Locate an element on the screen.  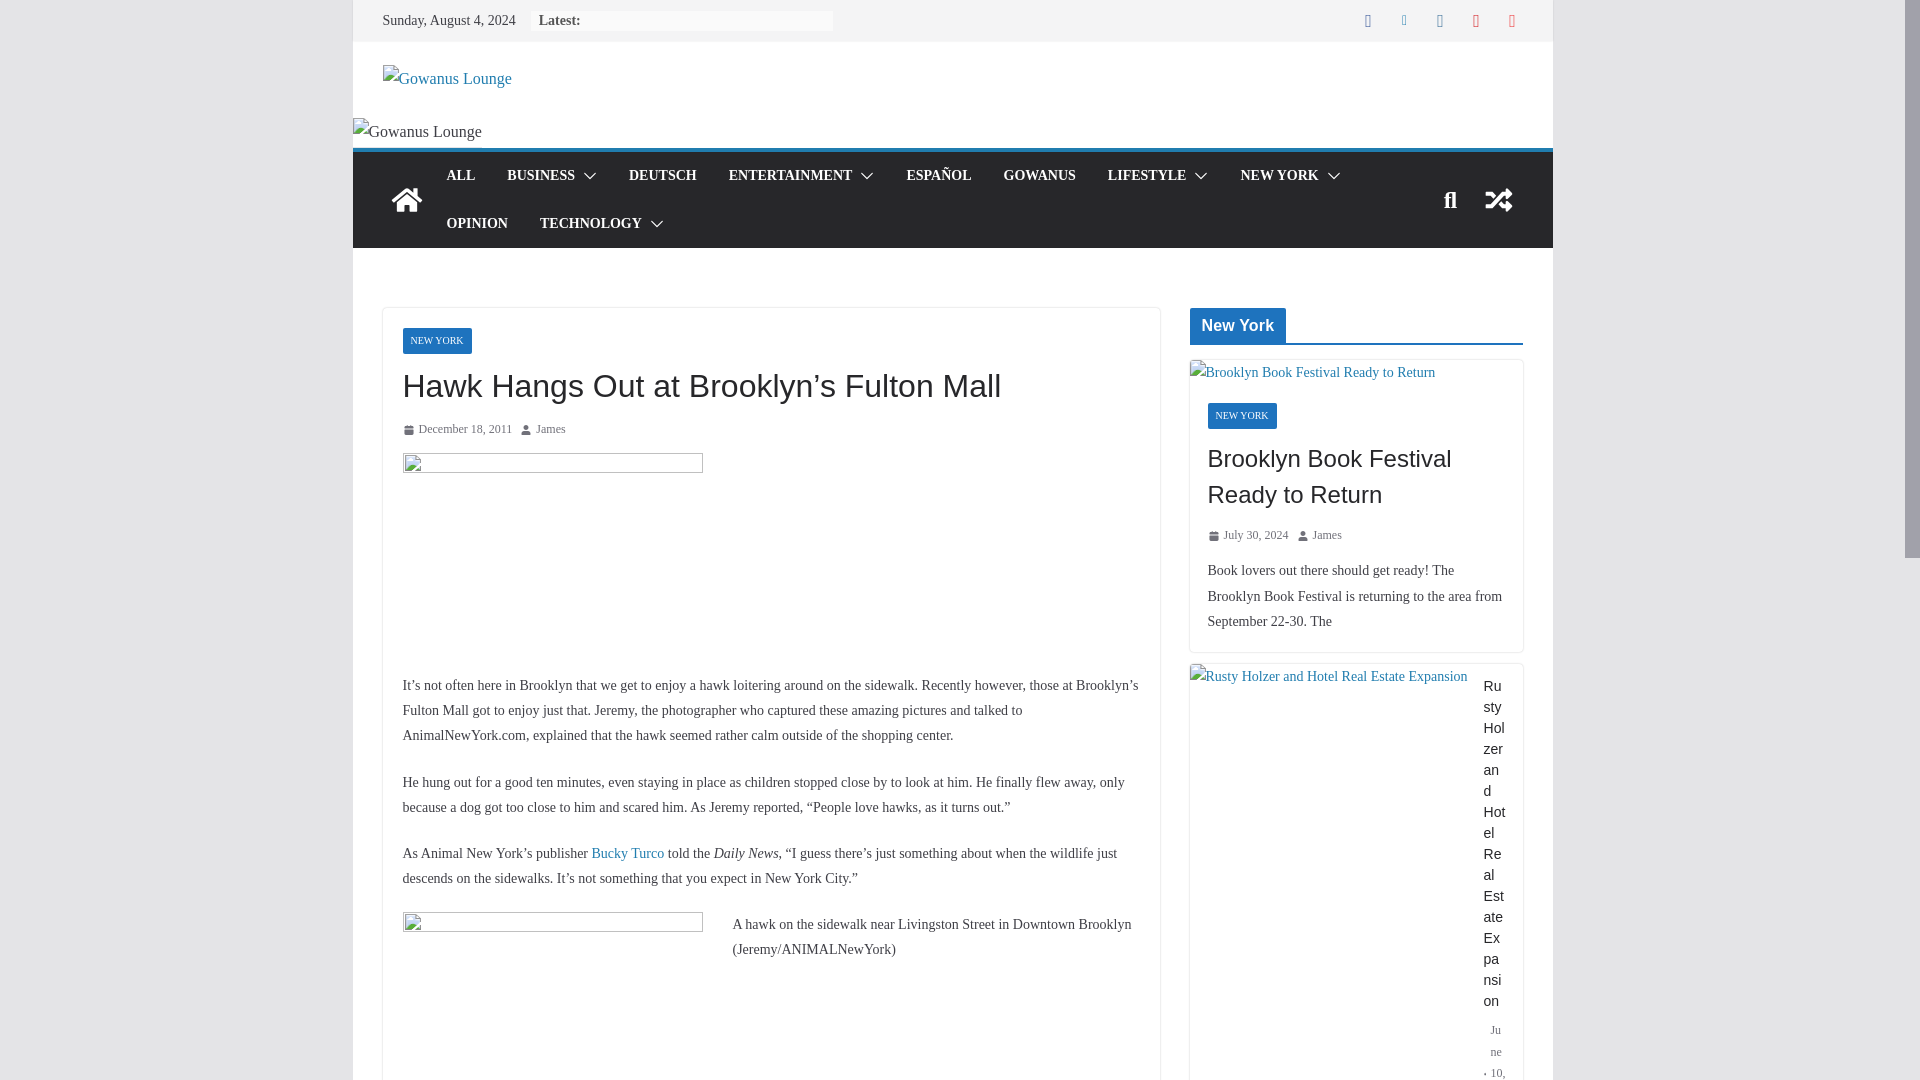
James is located at coordinates (550, 430).